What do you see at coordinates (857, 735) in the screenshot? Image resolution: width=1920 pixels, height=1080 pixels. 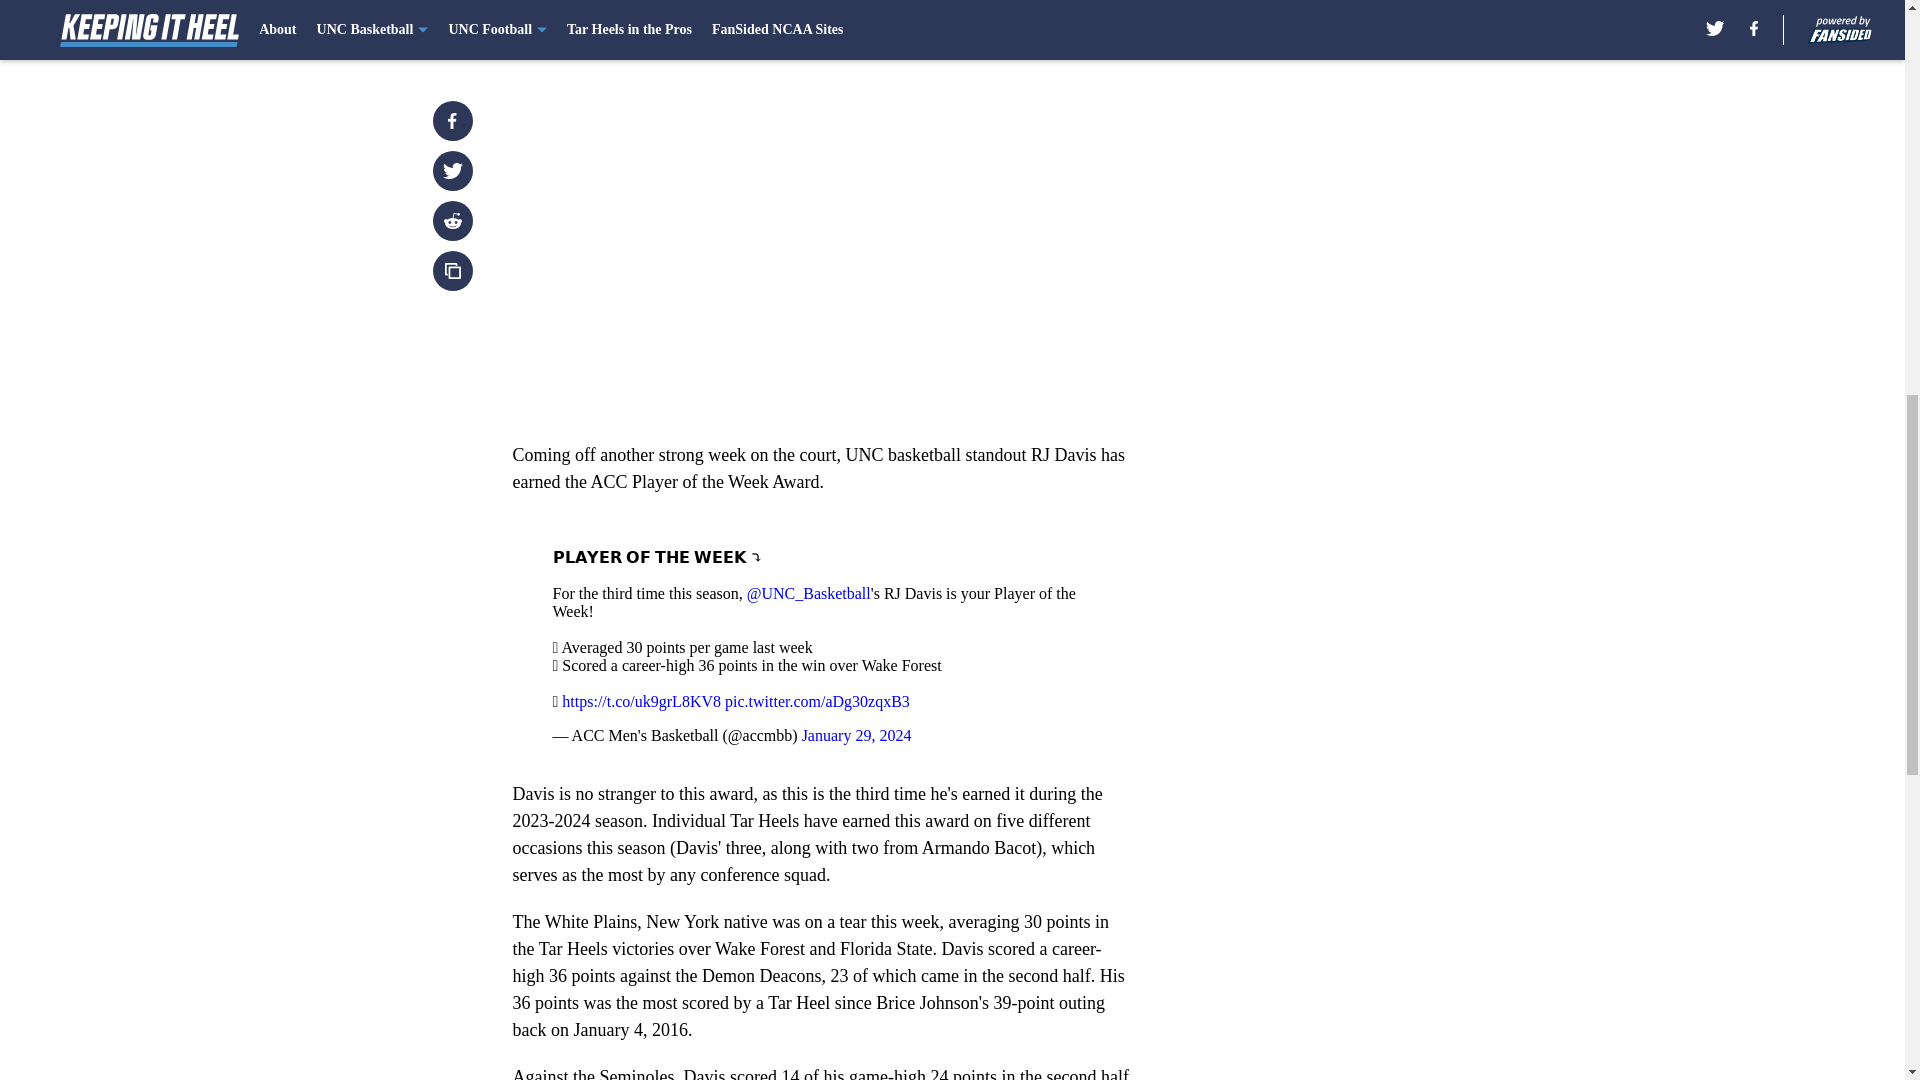 I see `January 29, 2024` at bounding box center [857, 735].